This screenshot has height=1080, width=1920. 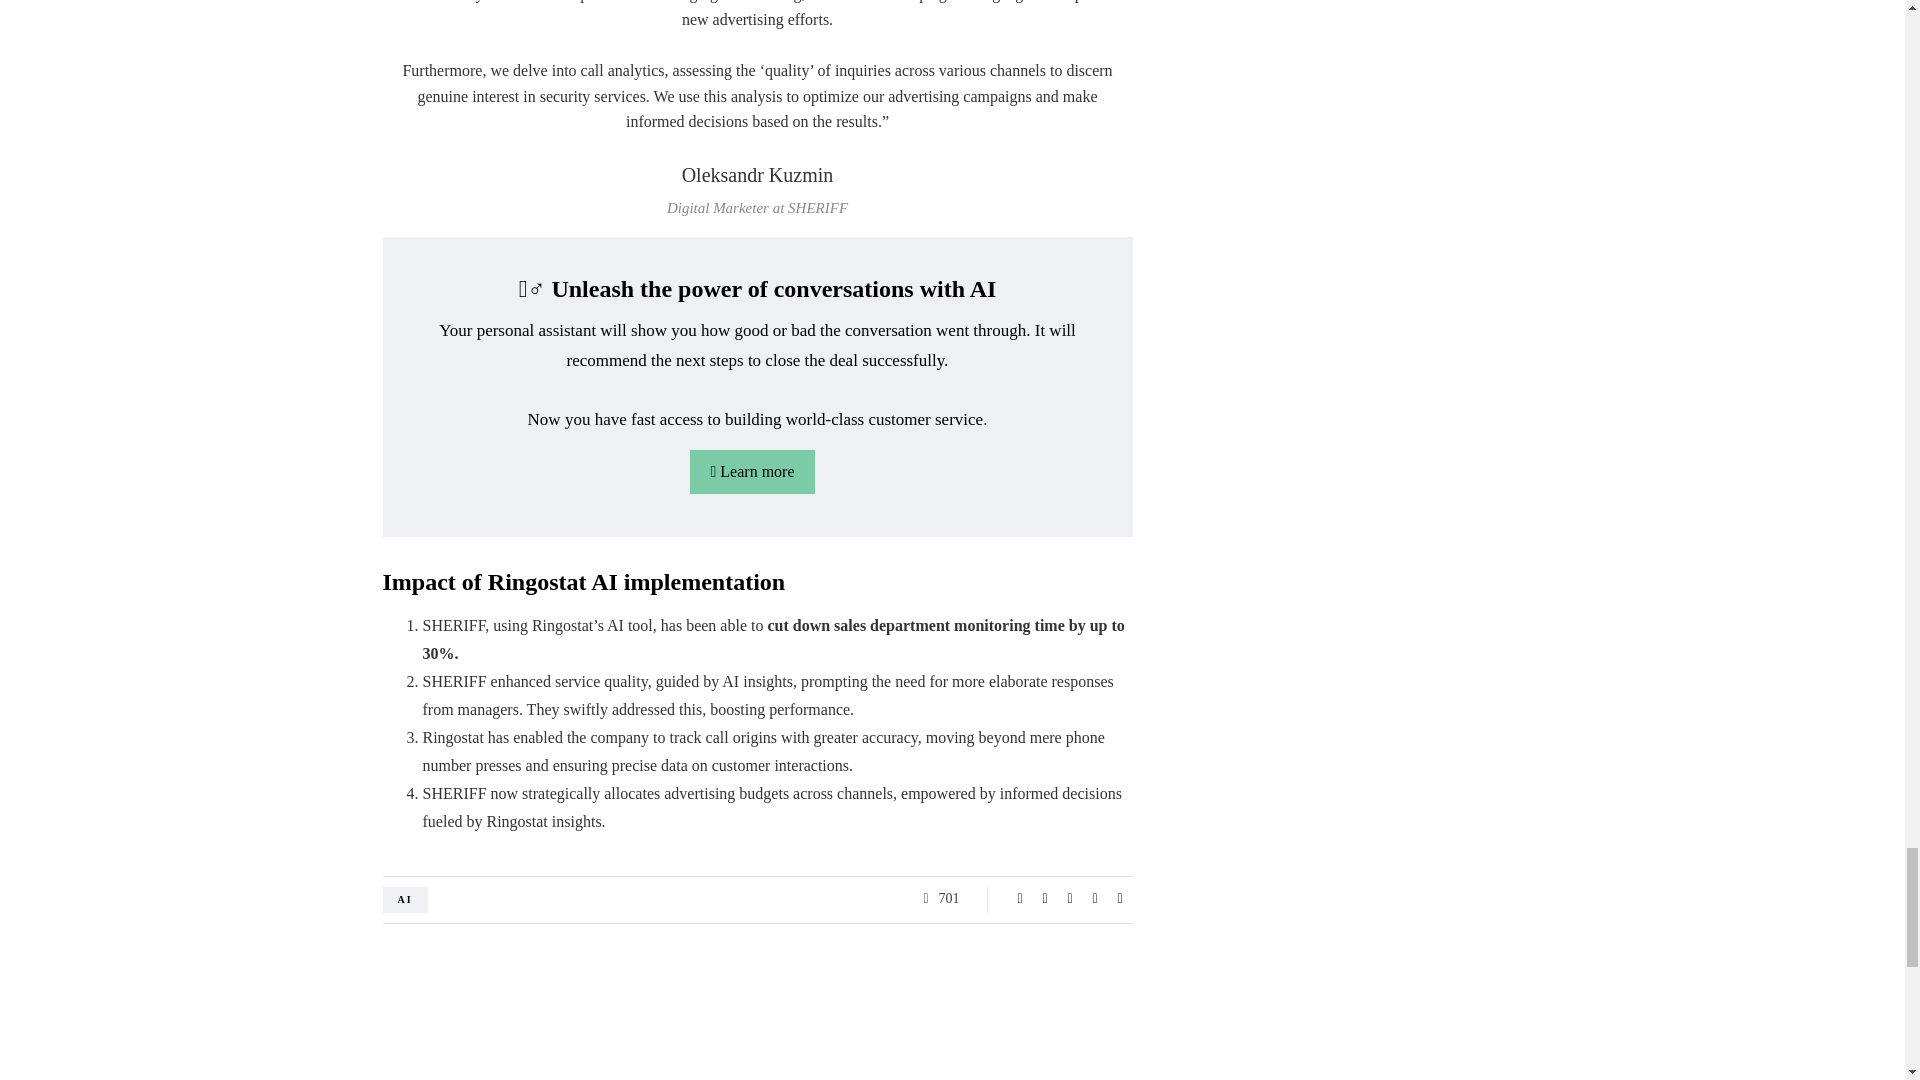 What do you see at coordinates (1094, 898) in the screenshot?
I see `Share to Telegram` at bounding box center [1094, 898].